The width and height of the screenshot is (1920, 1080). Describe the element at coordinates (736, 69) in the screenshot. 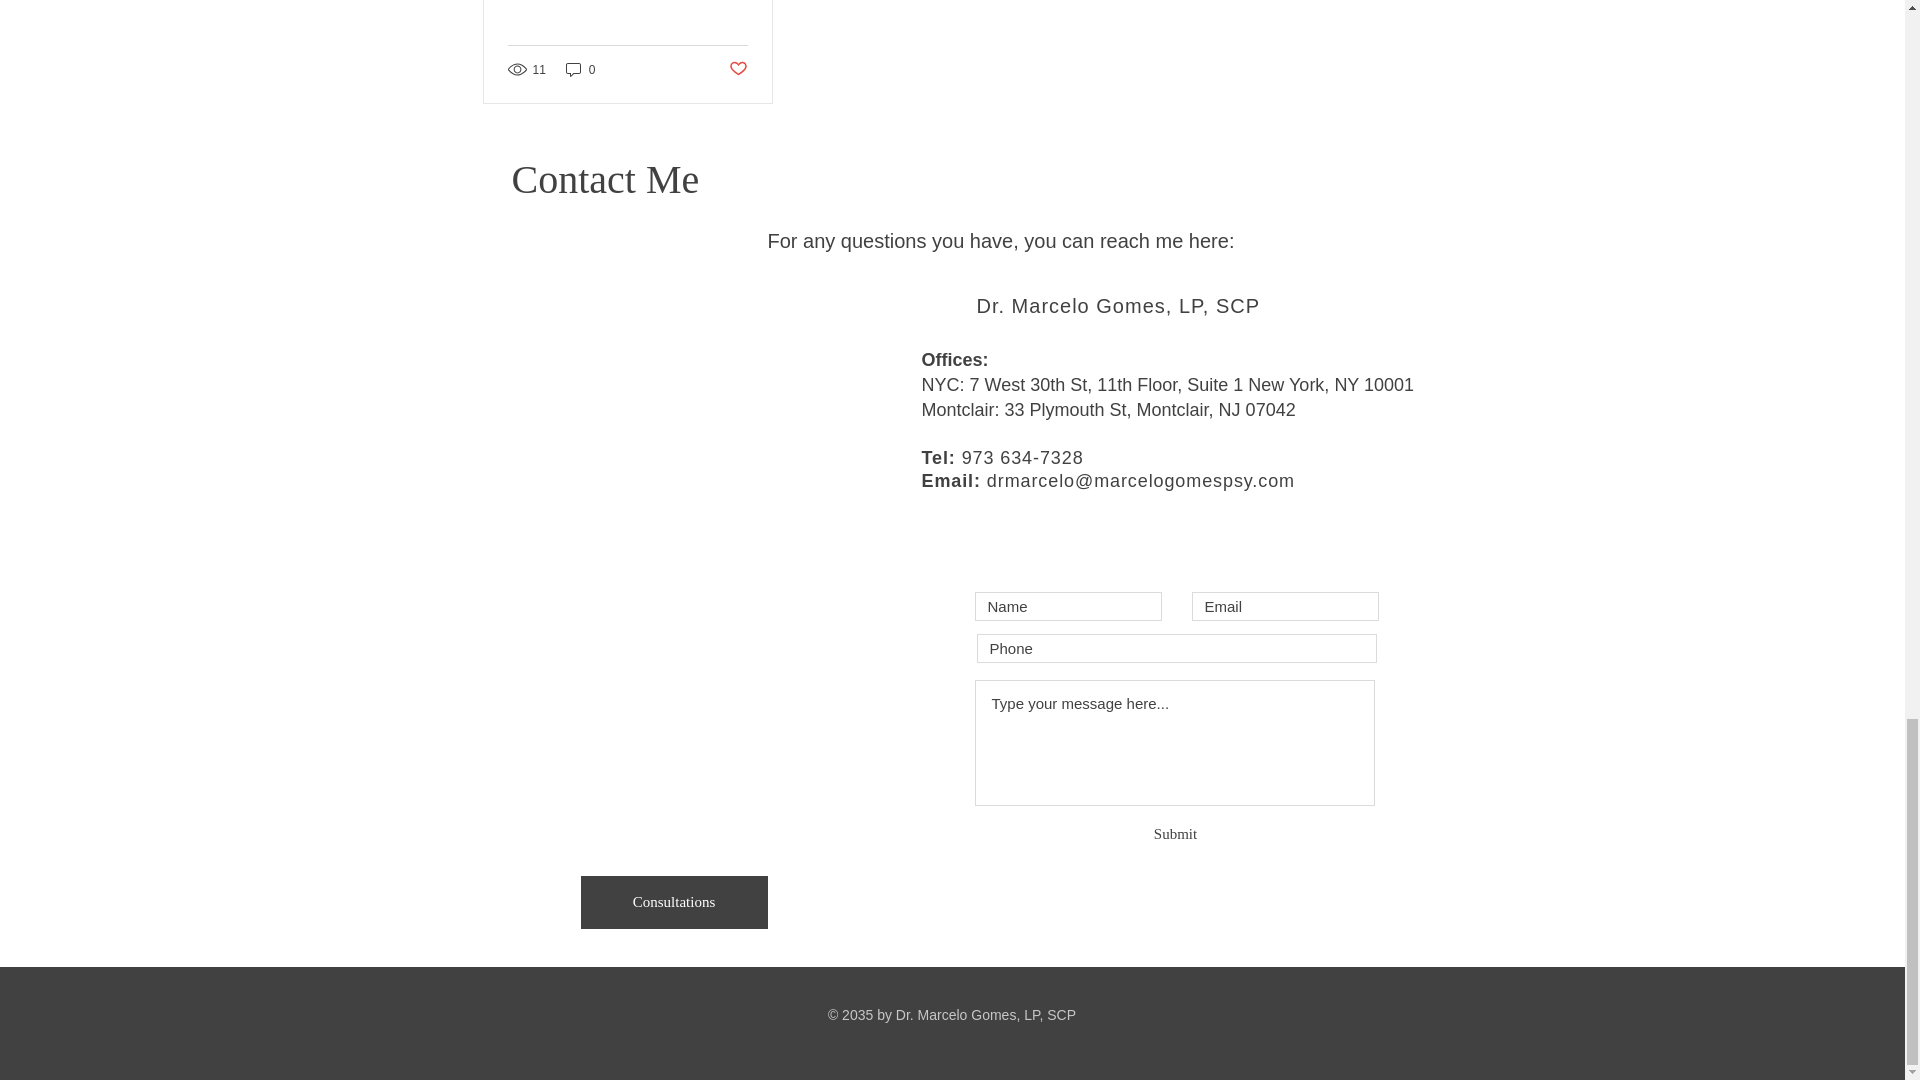

I see `Post not marked as liked` at that location.